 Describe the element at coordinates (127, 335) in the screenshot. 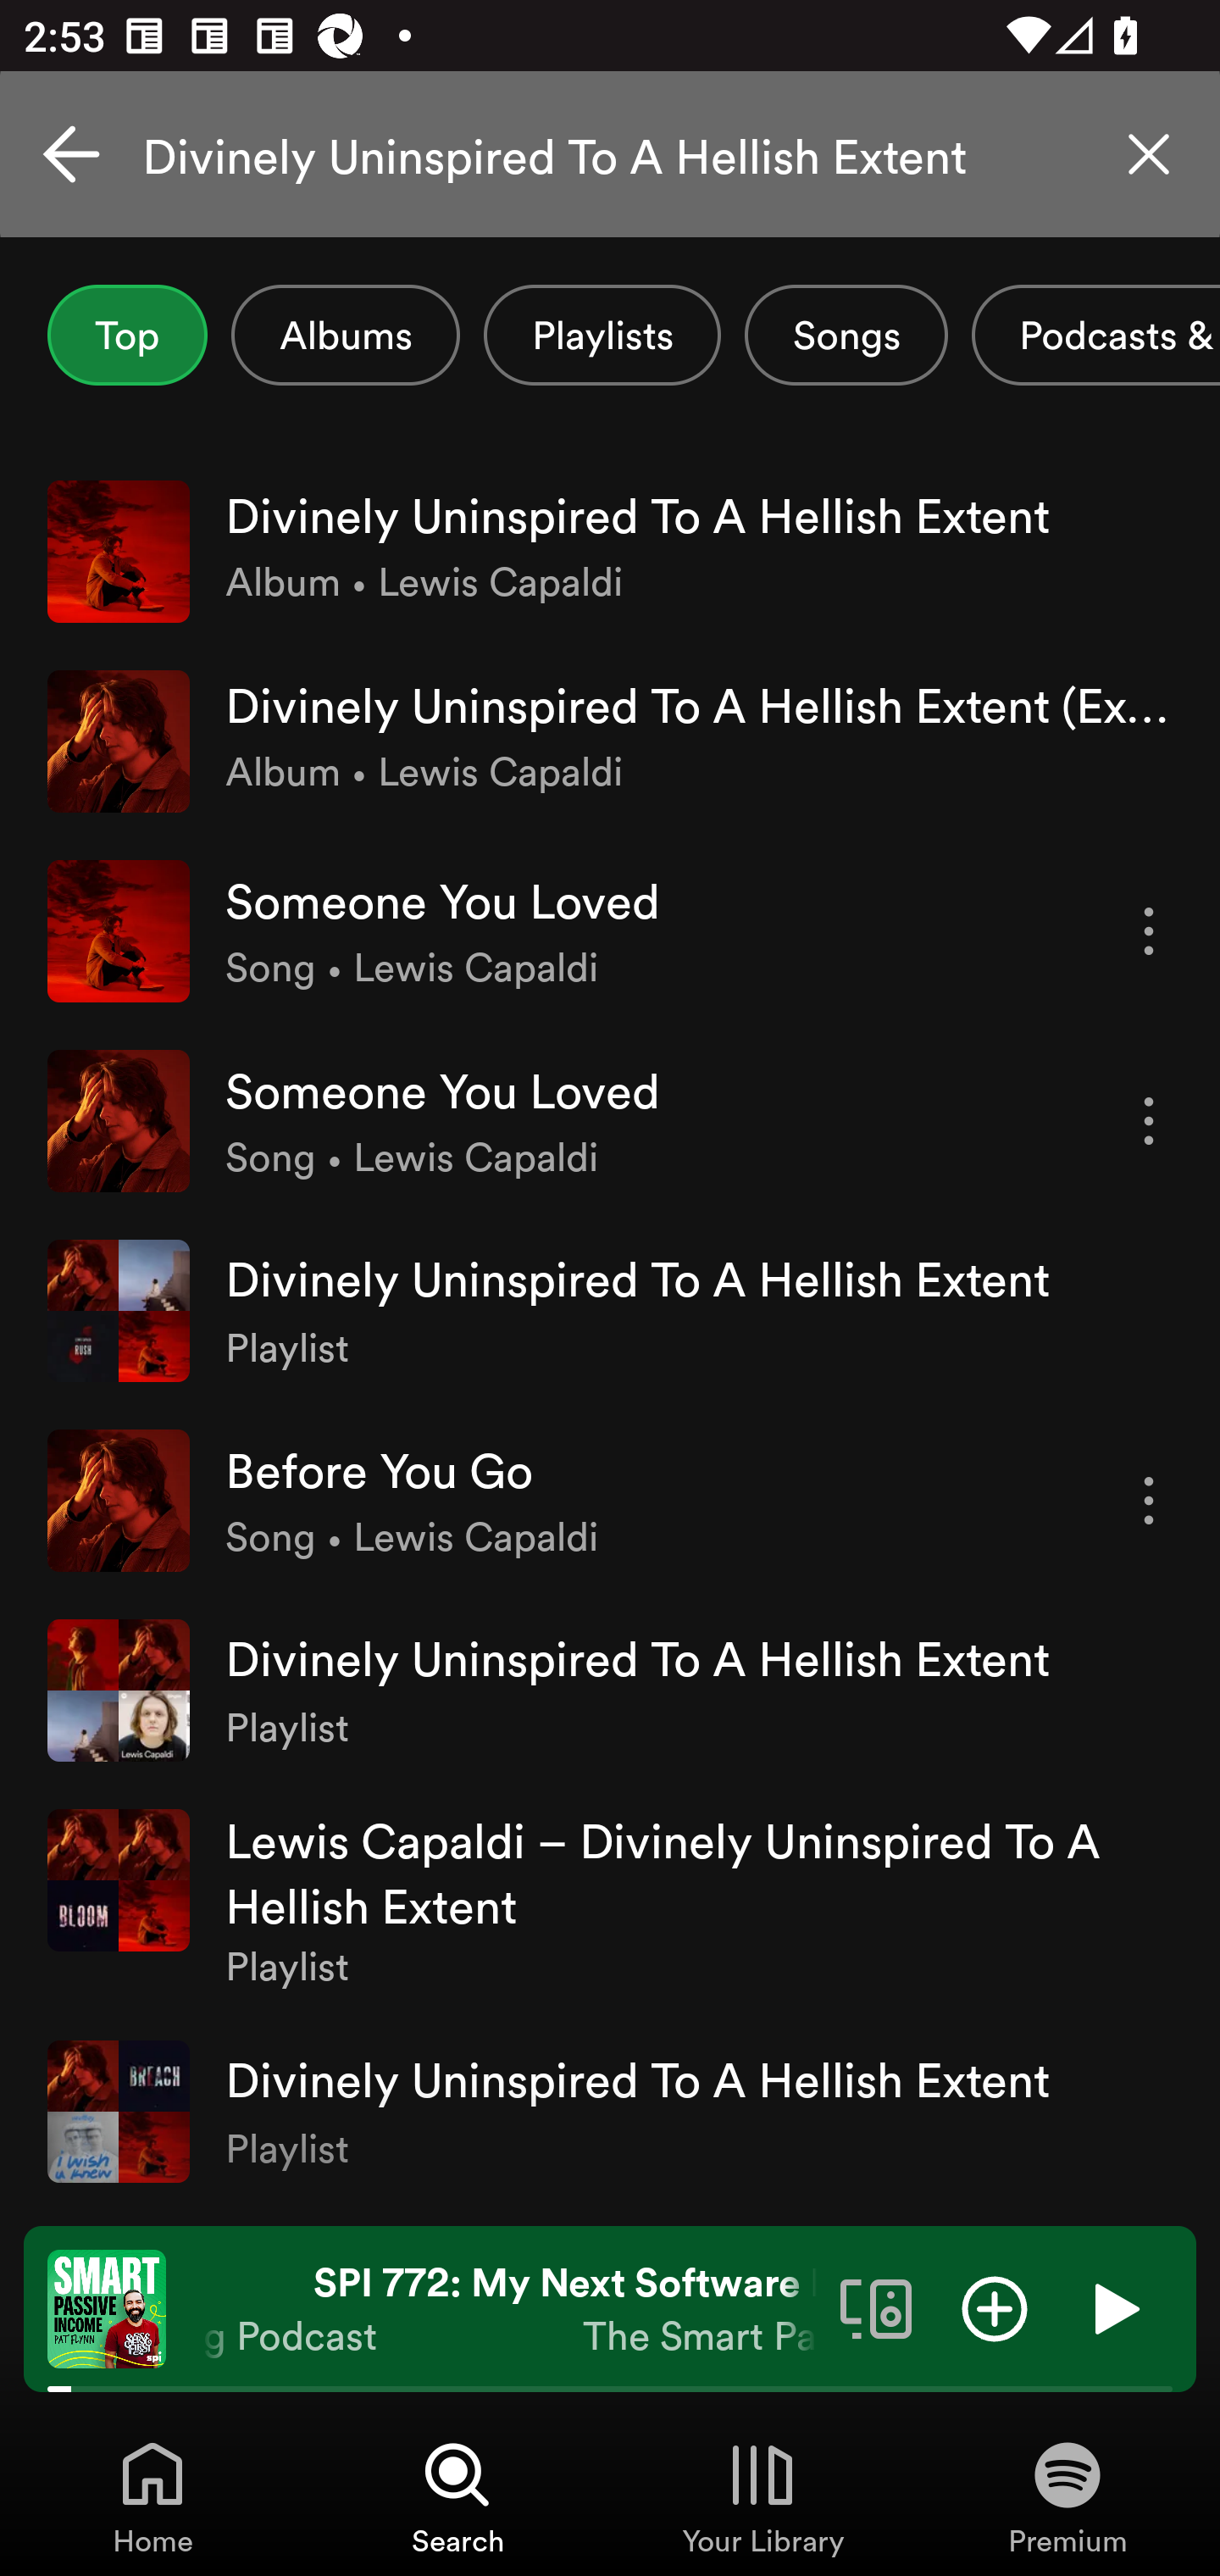

I see `Top` at that location.